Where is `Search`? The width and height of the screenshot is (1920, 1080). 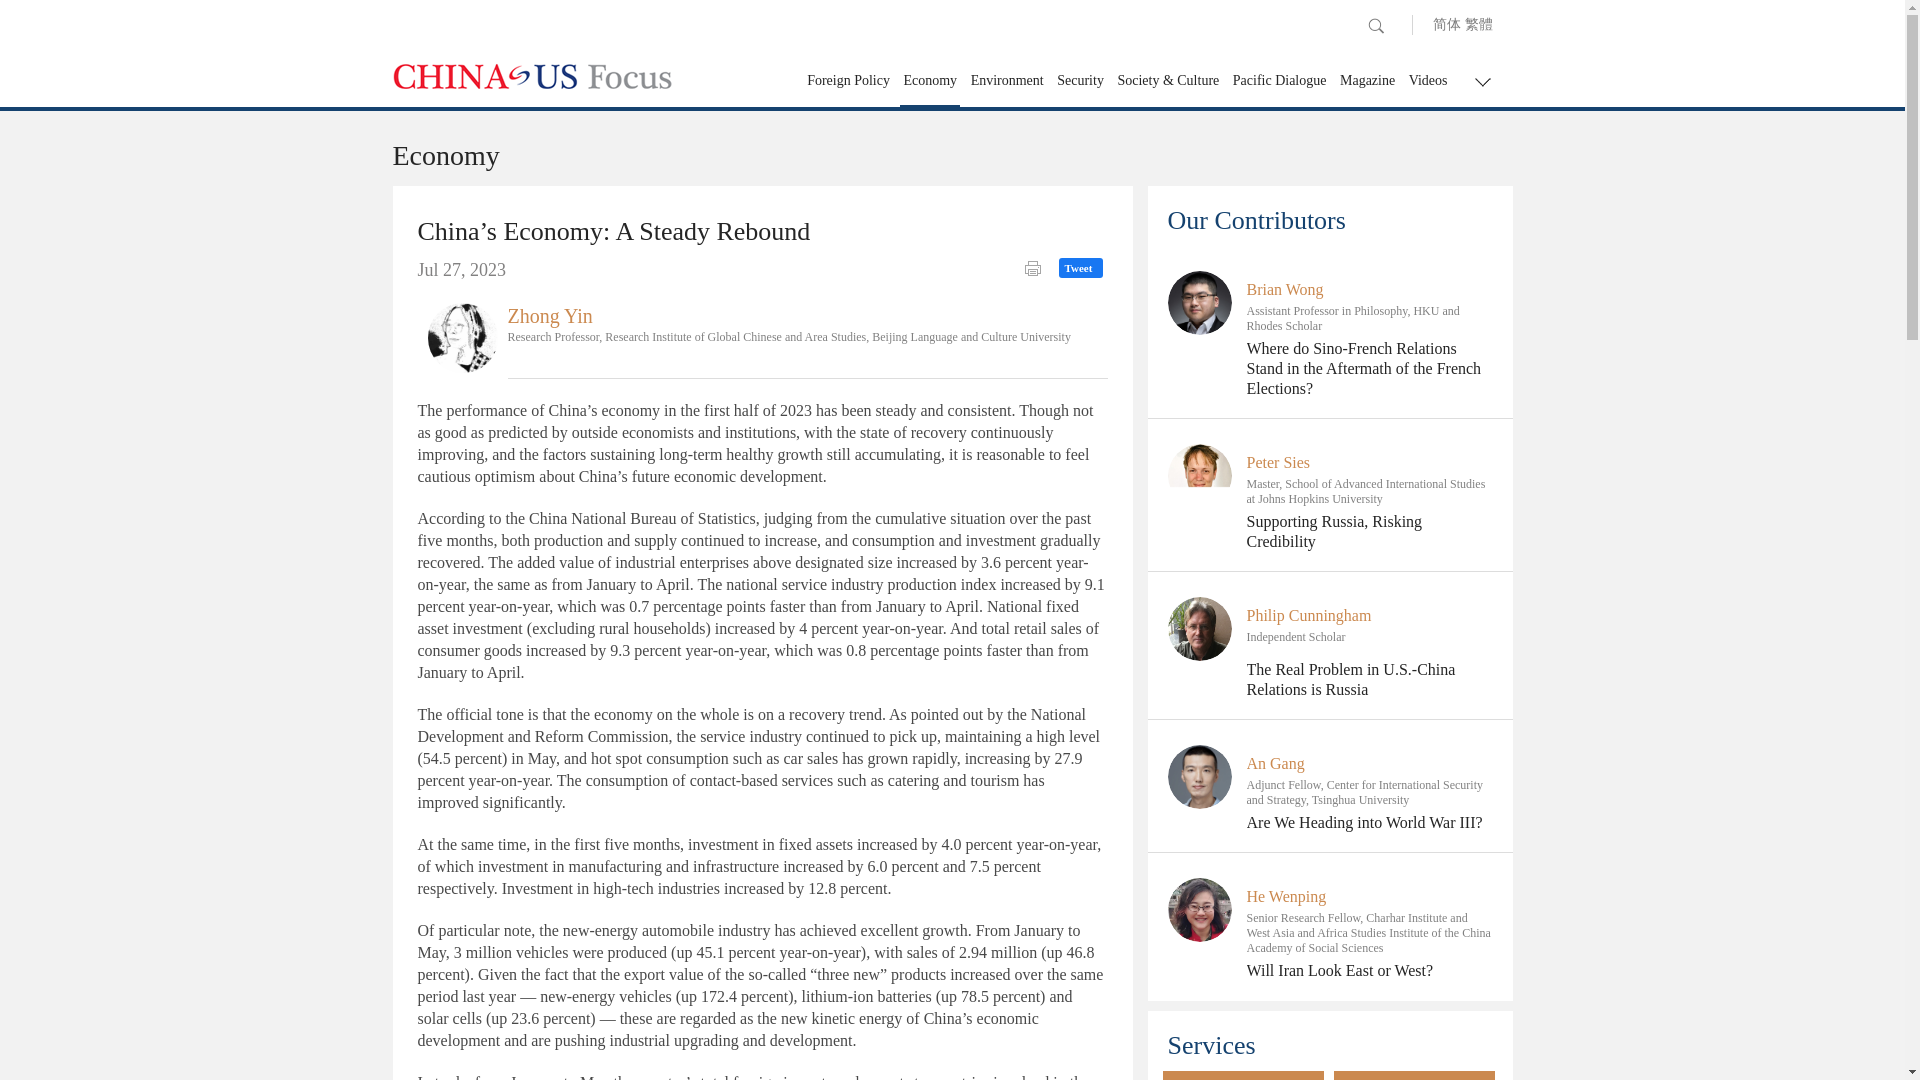
Search is located at coordinates (1376, 26).